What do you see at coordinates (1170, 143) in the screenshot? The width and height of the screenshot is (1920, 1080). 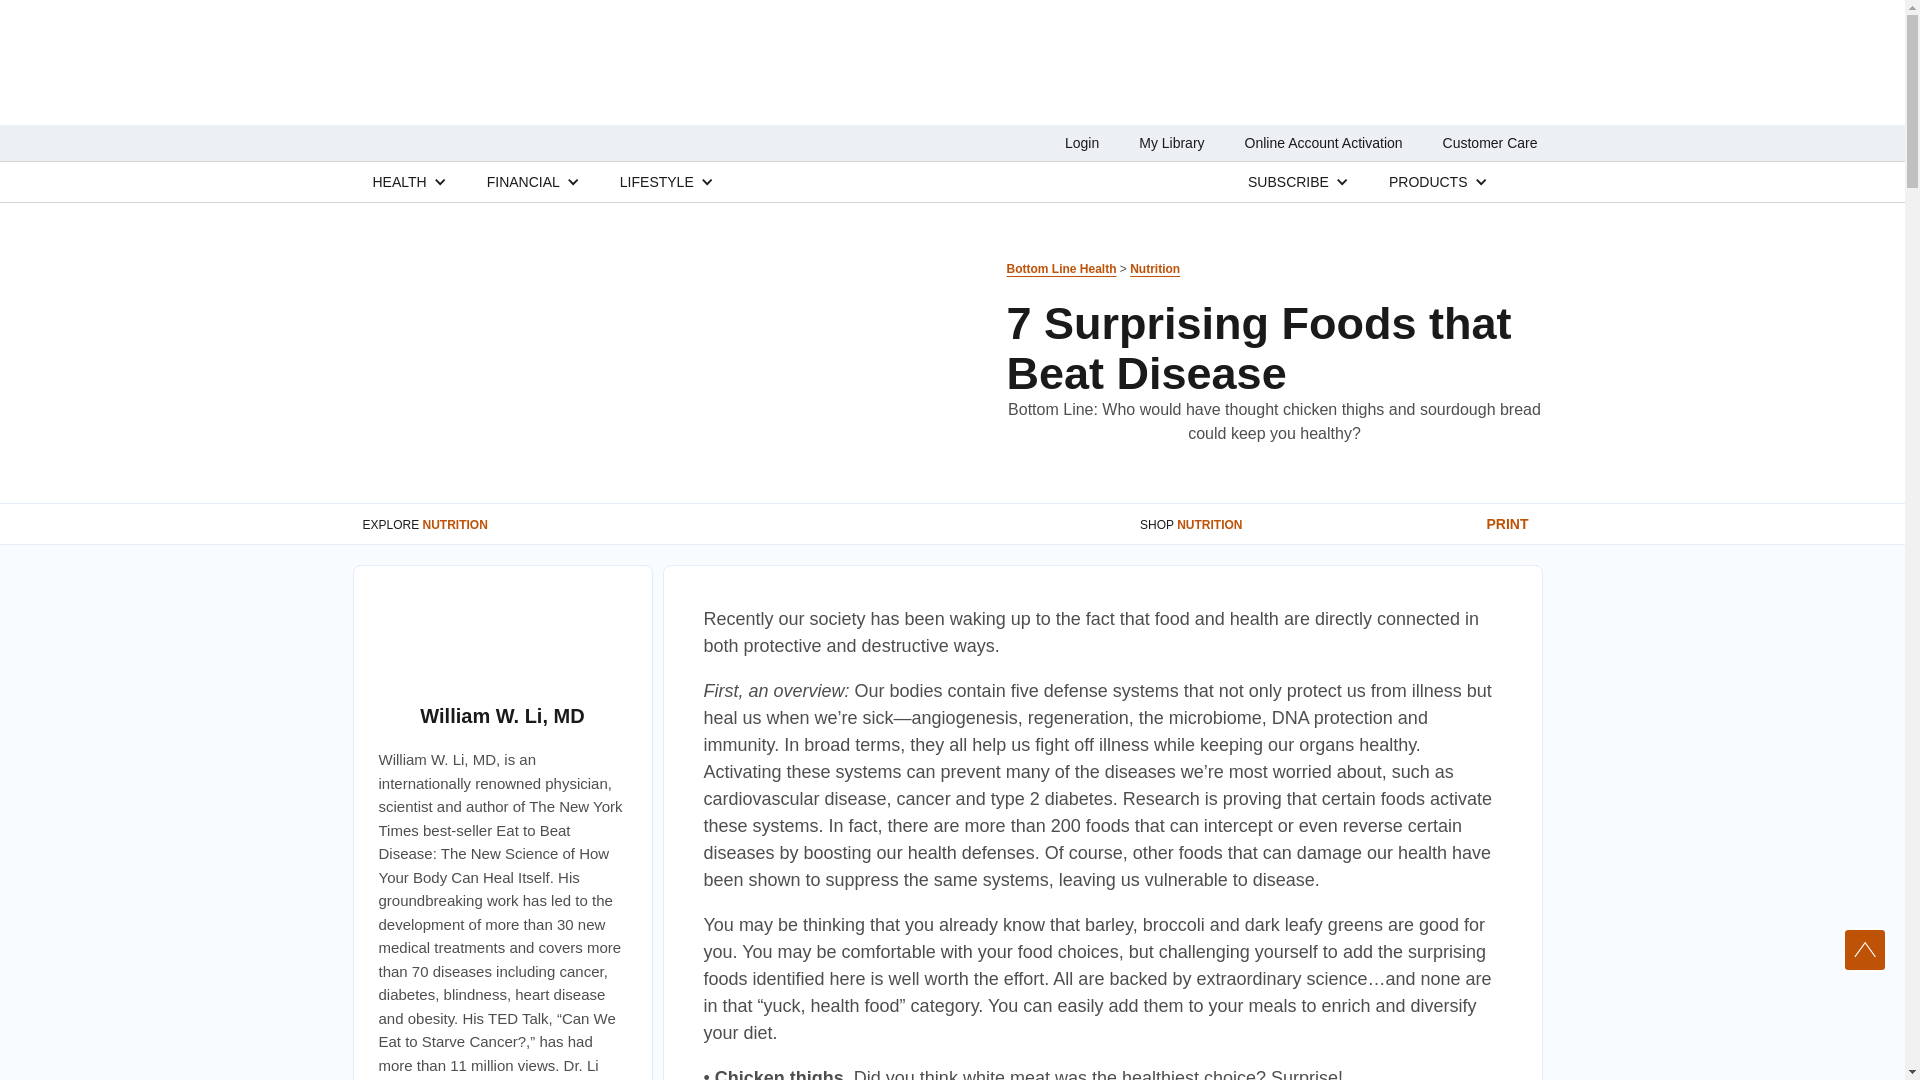 I see `My Library` at bounding box center [1170, 143].